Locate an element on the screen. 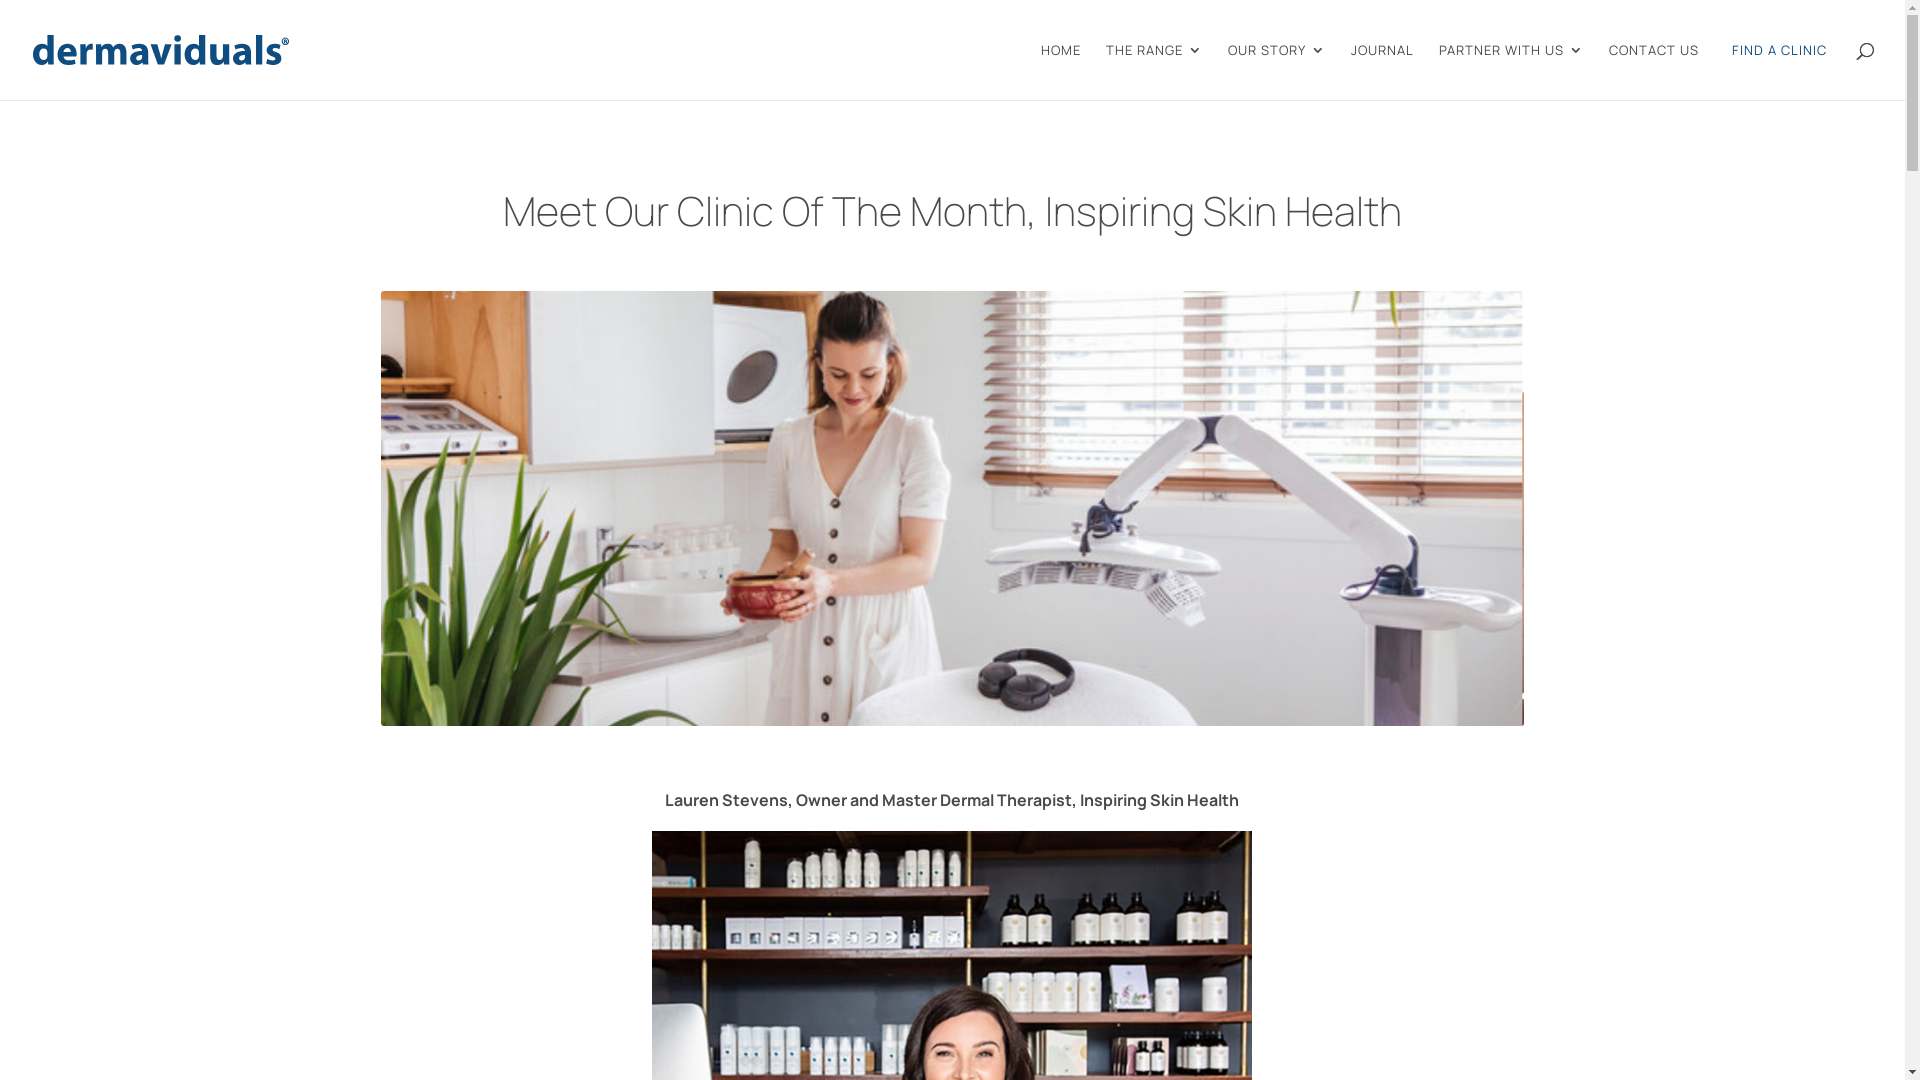 Image resolution: width=1920 pixels, height=1080 pixels. JOURNAL is located at coordinates (1382, 72).